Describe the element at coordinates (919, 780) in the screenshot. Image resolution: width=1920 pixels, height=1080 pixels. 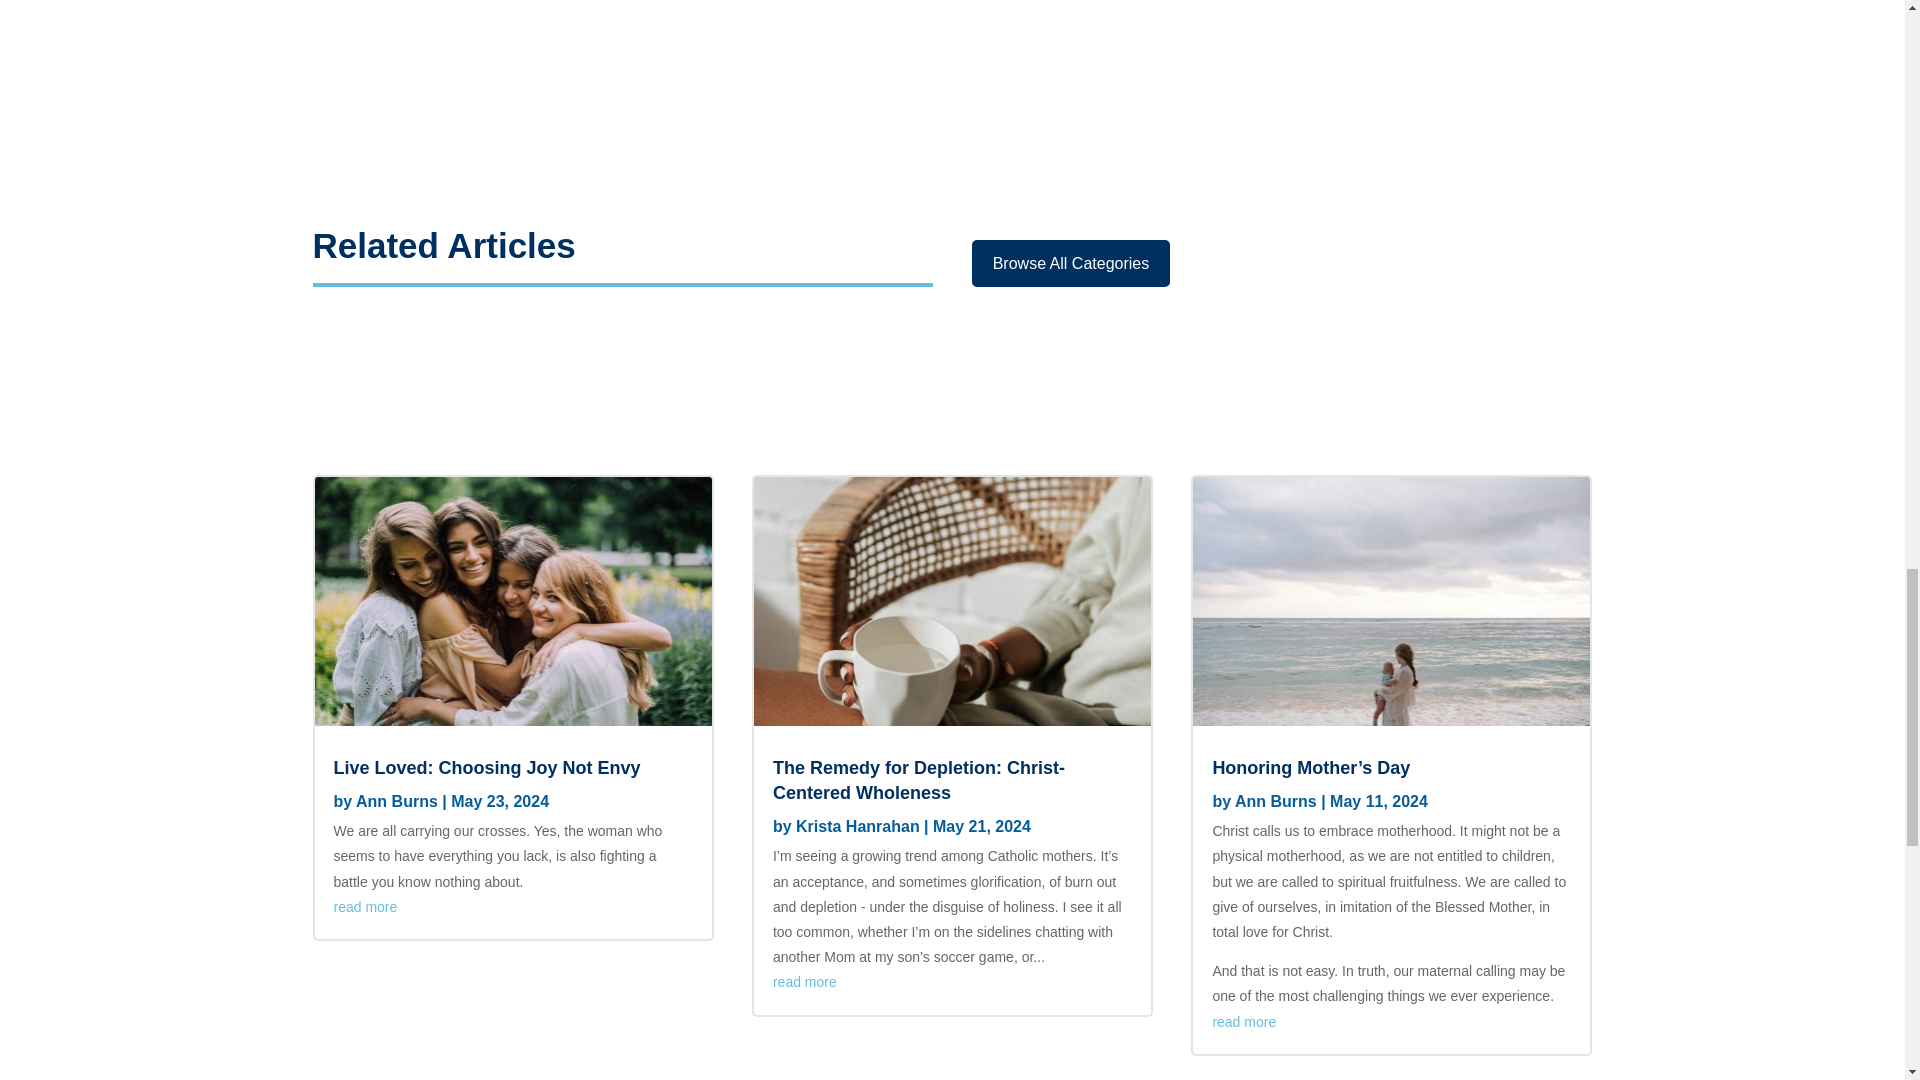
I see `The Remedy for Depletion: Christ-Centered Wholeness` at that location.